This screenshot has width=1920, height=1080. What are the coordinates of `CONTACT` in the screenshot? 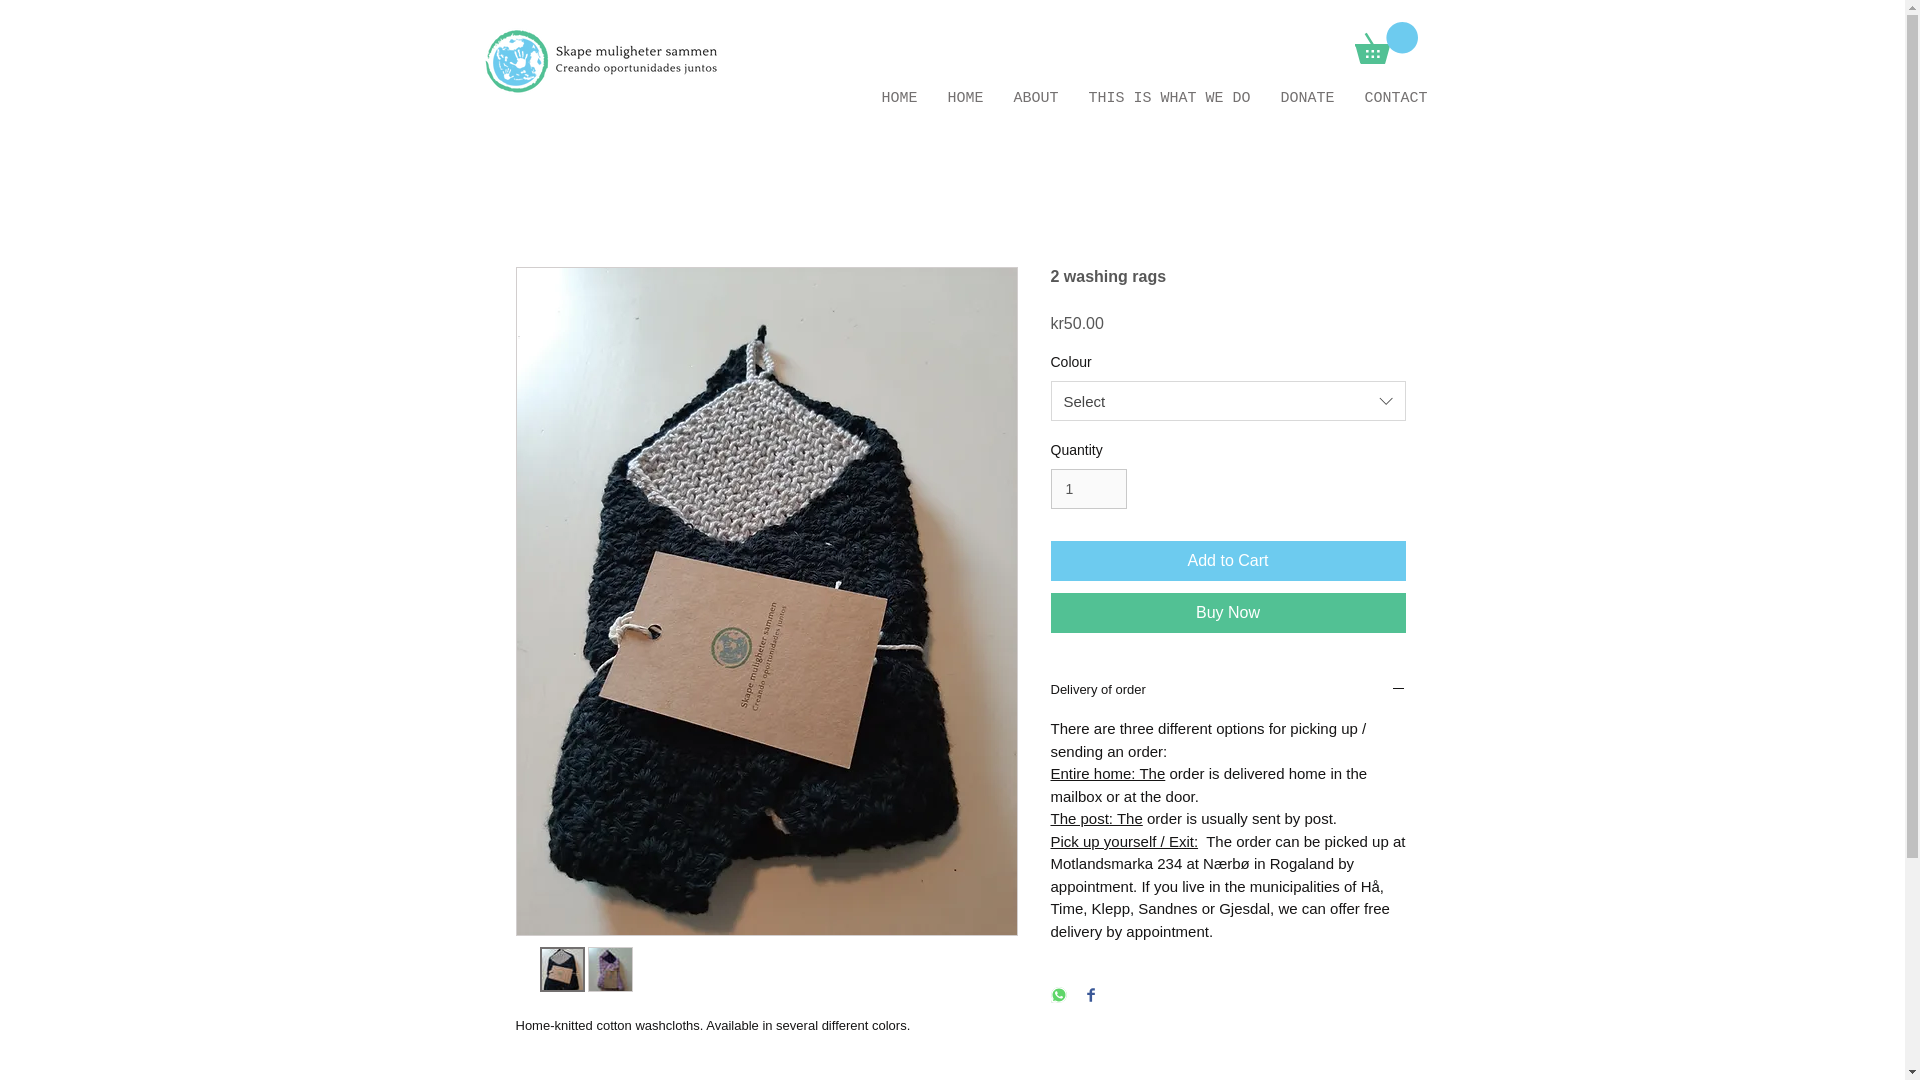 It's located at (1396, 95).